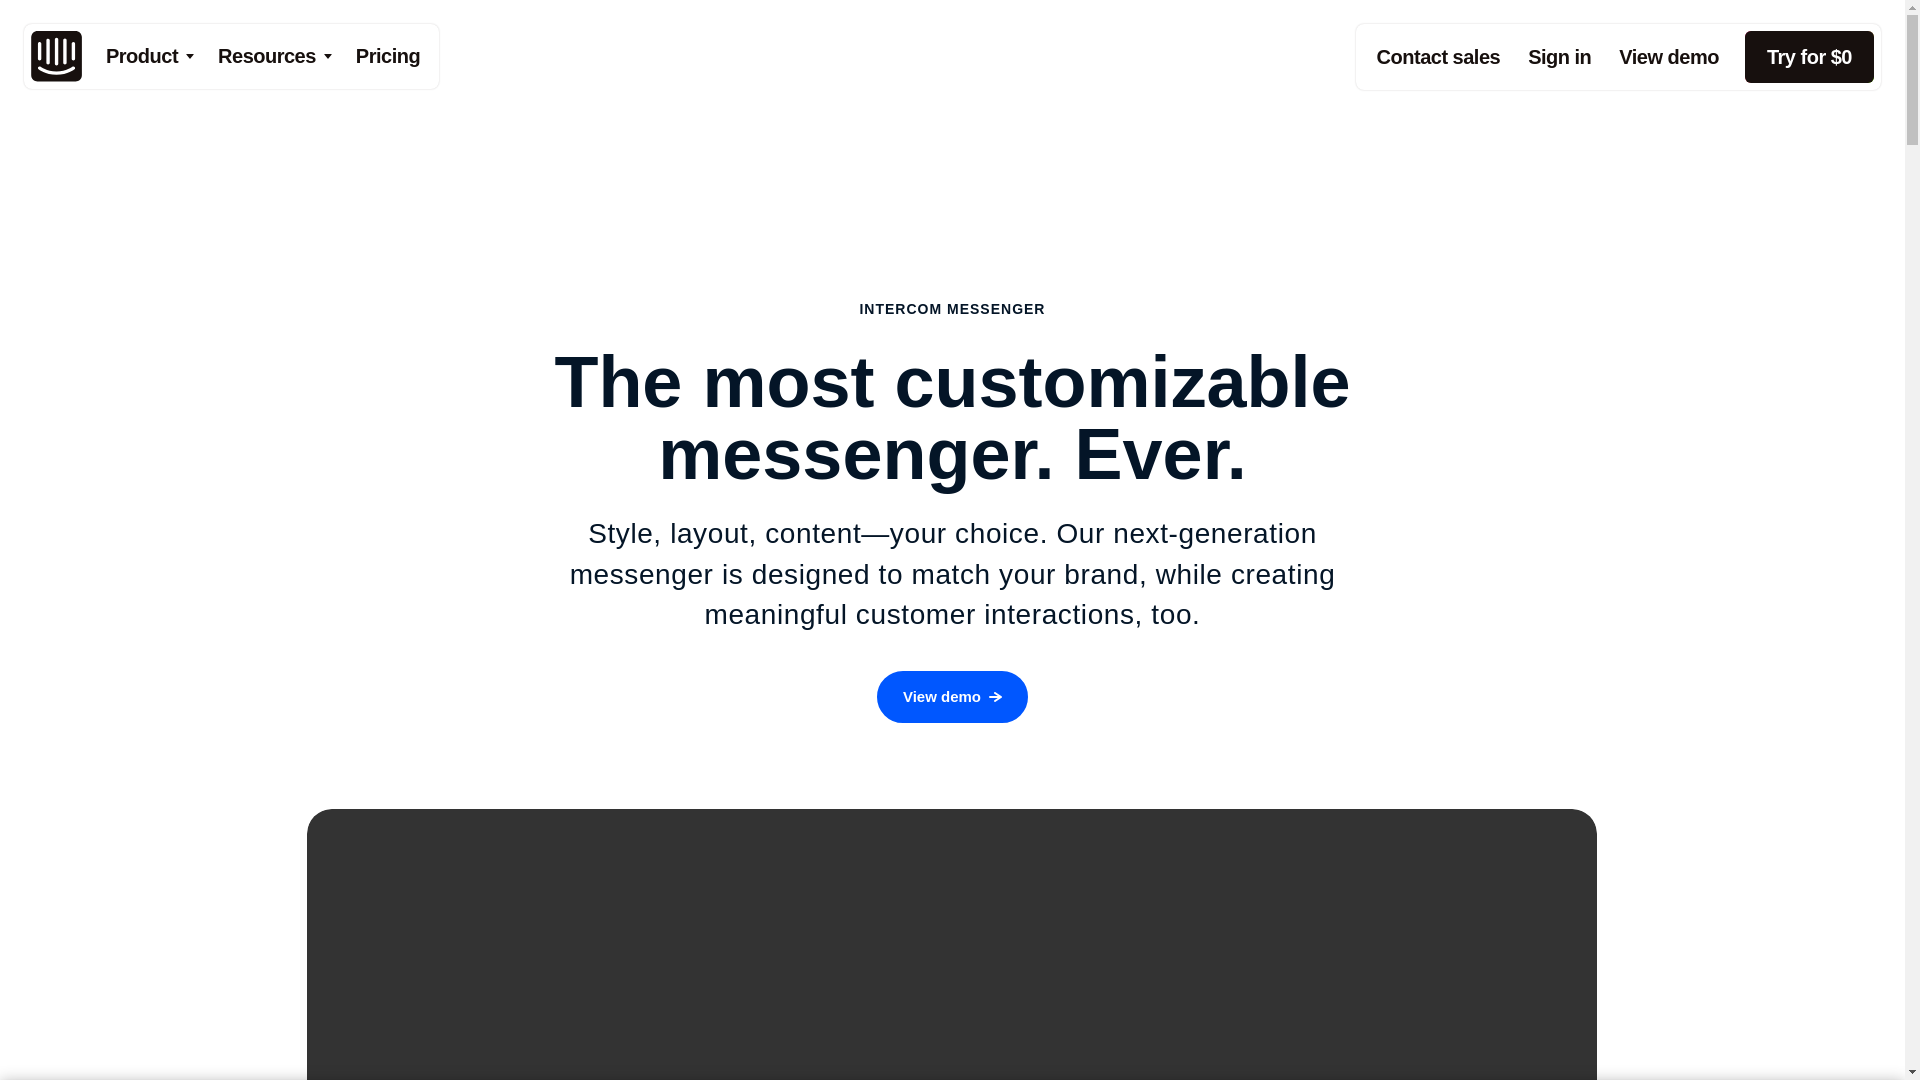  Describe the element at coordinates (1669, 57) in the screenshot. I see `View demo` at that location.